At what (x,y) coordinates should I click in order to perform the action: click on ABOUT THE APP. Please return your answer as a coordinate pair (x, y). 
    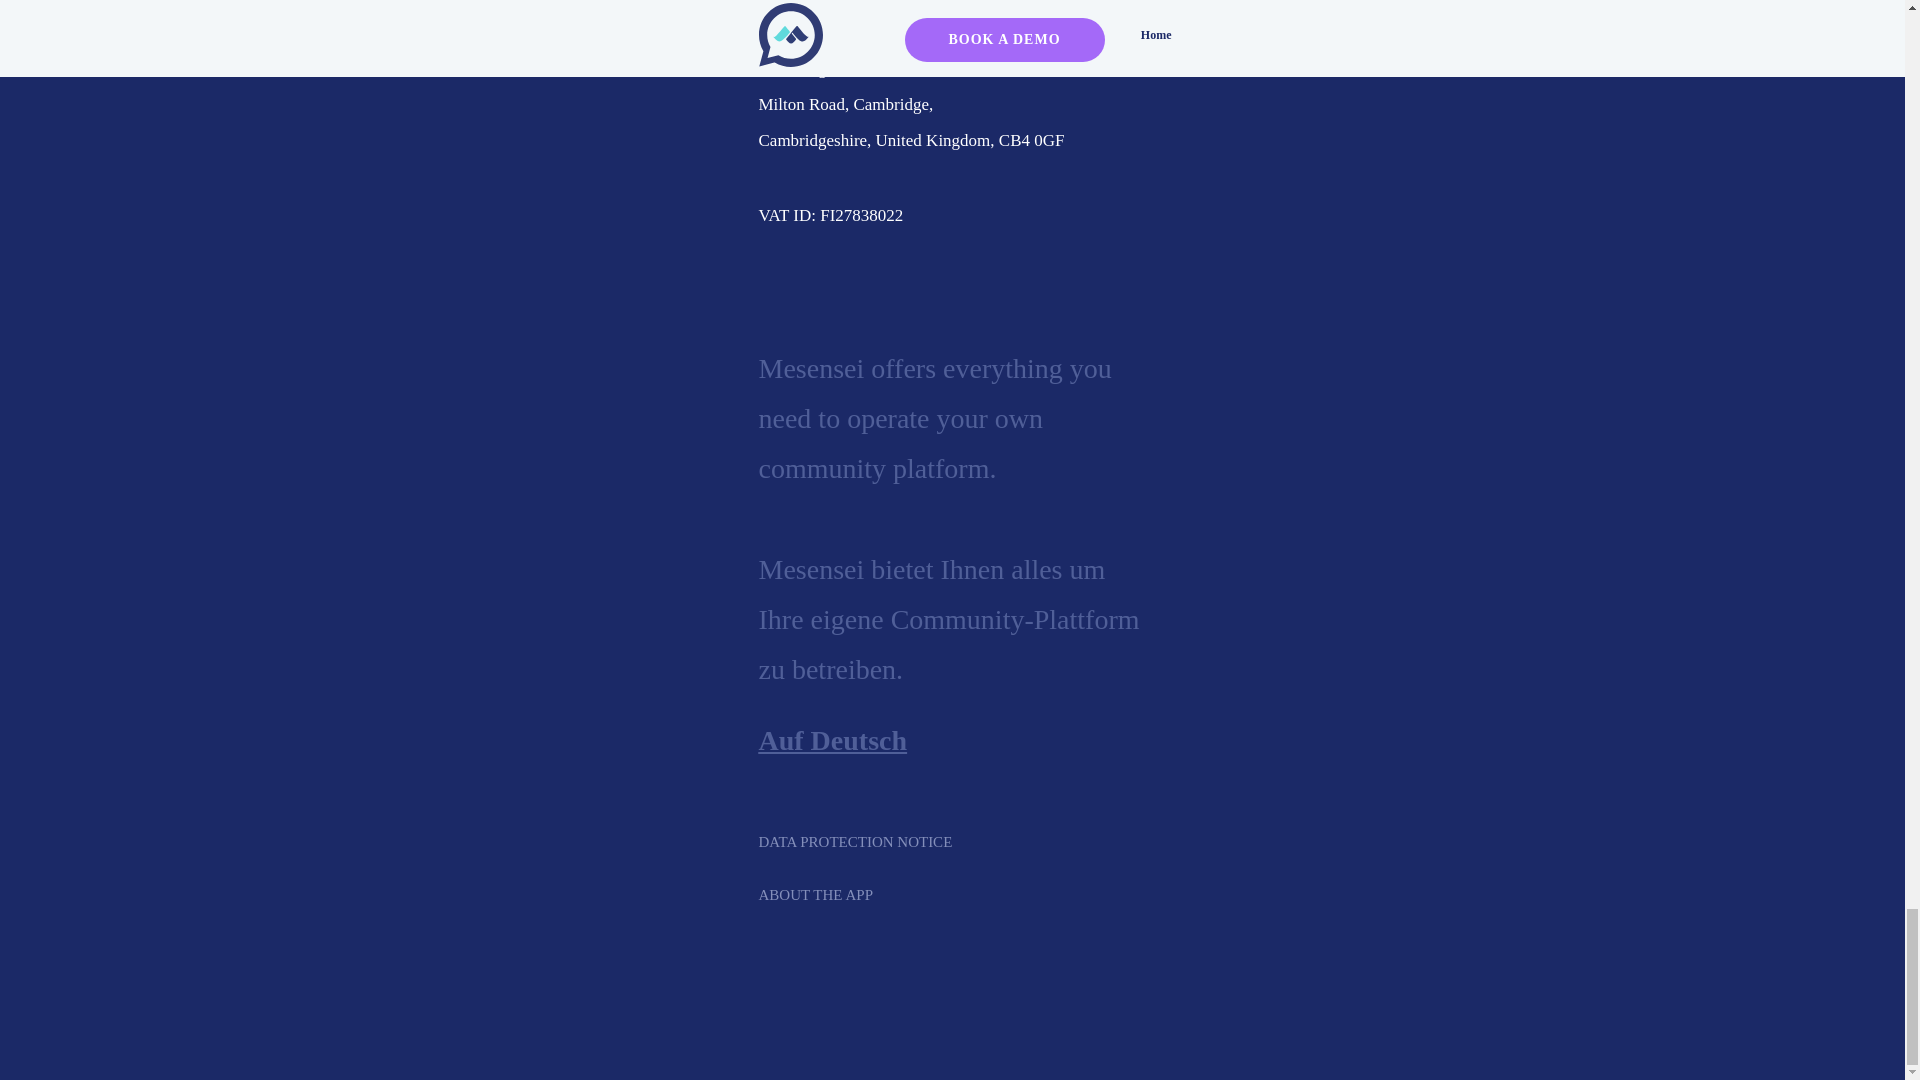
    Looking at the image, I should click on (844, 896).